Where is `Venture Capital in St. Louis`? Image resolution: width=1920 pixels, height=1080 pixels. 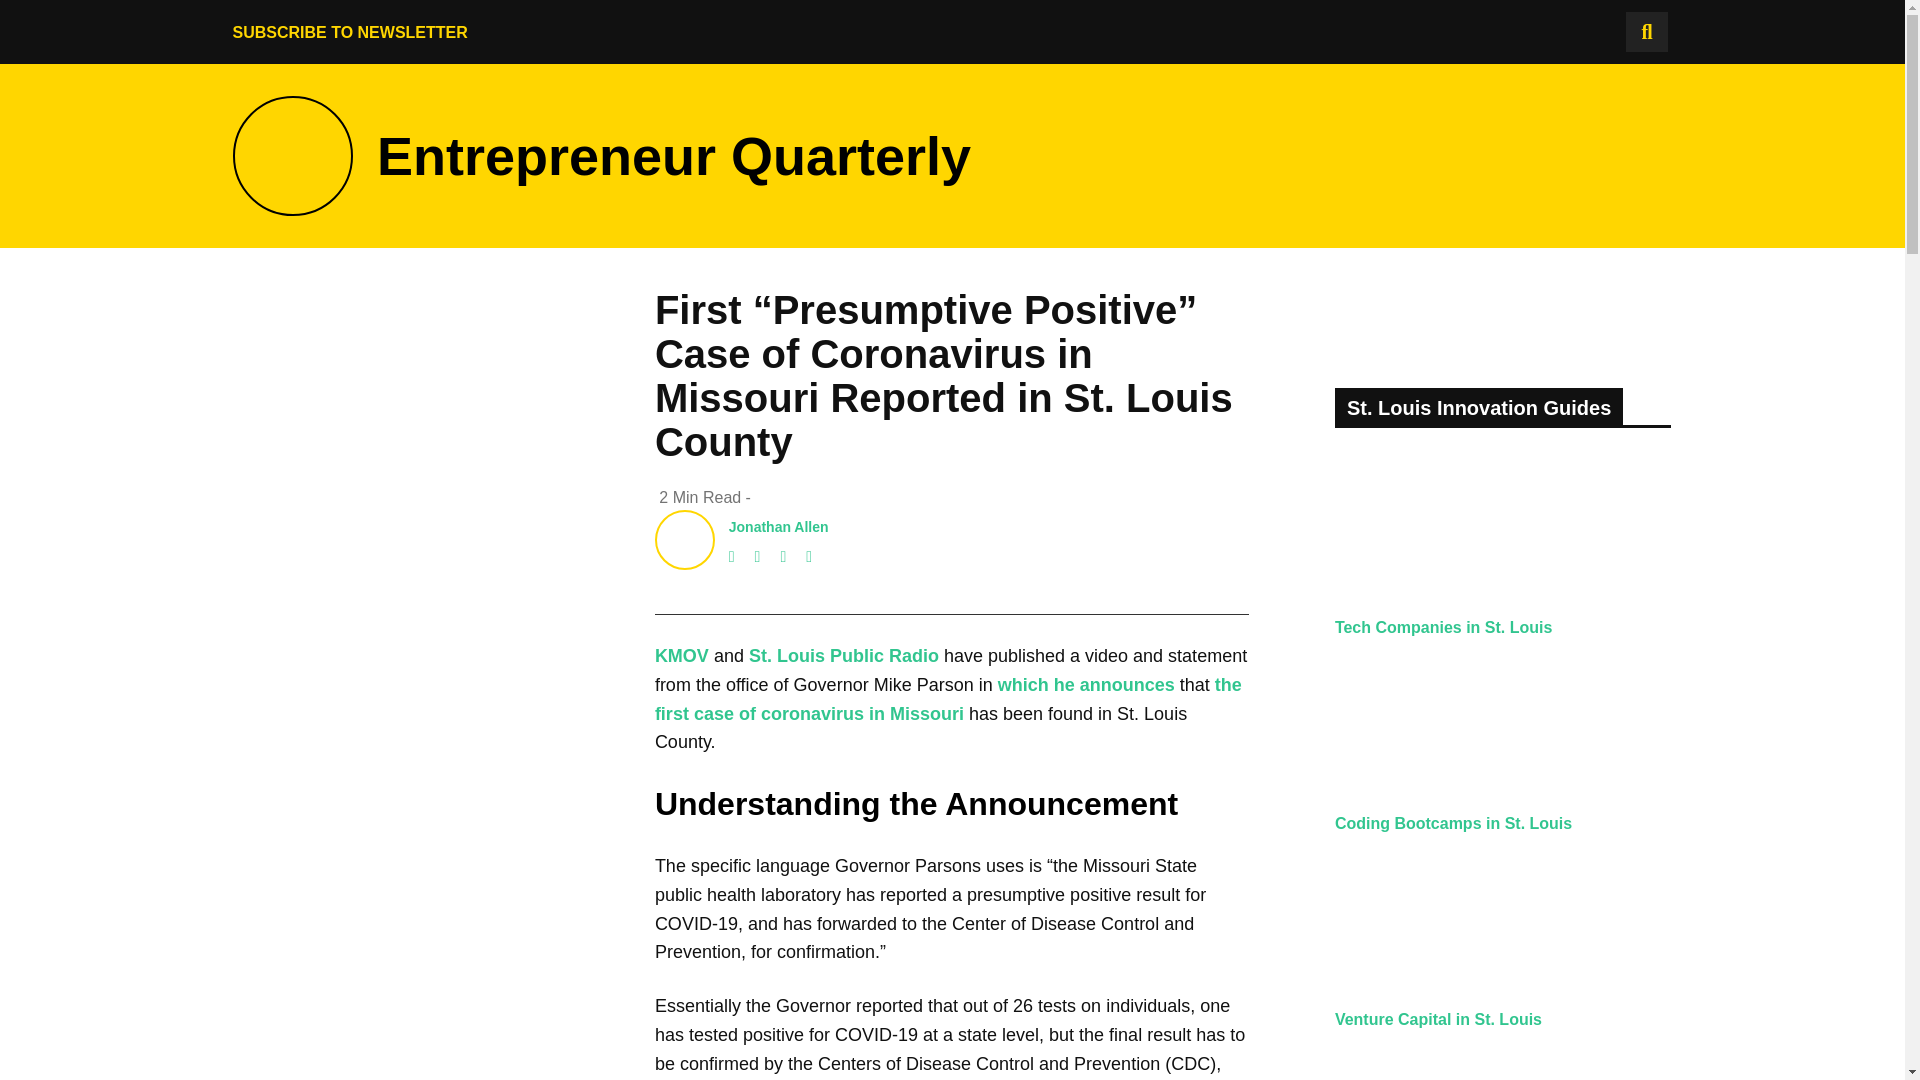
Venture Capital in St. Louis is located at coordinates (1438, 1019).